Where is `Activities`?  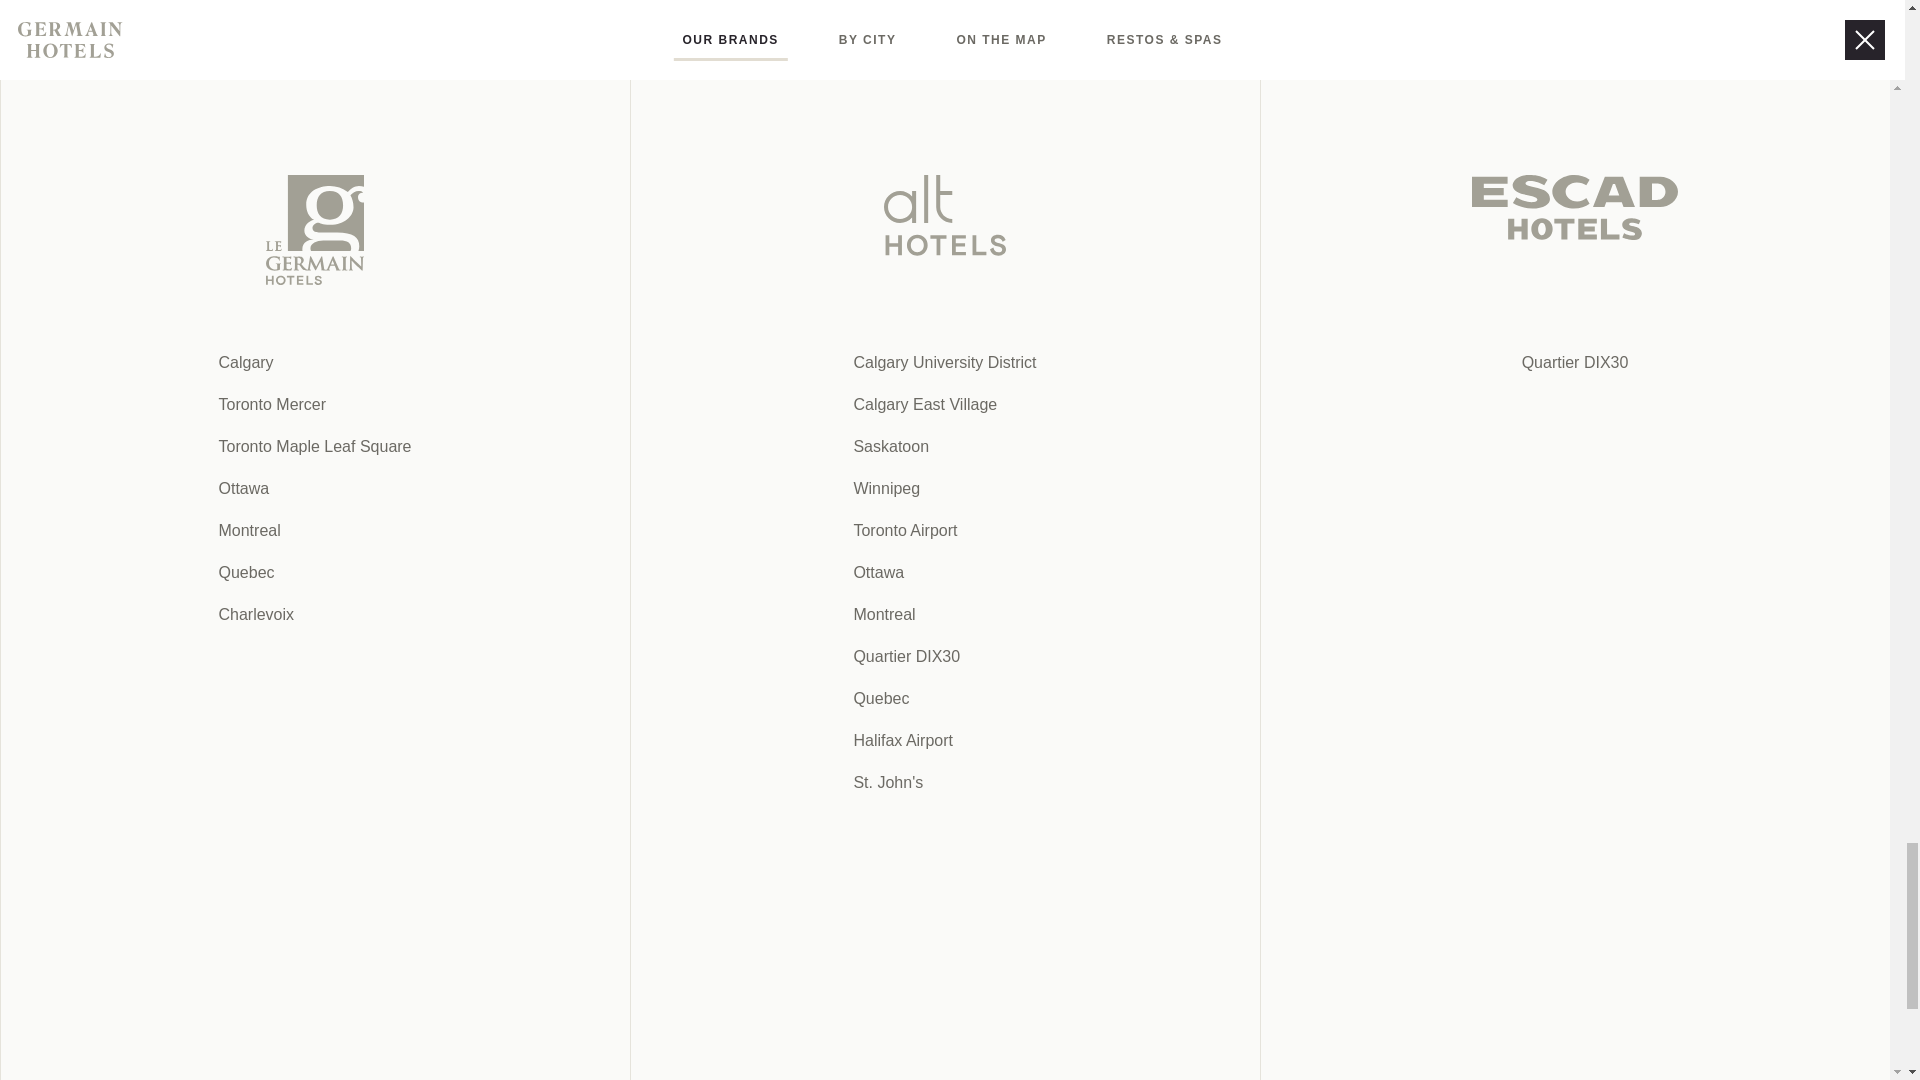 Activities is located at coordinates (480, 8).